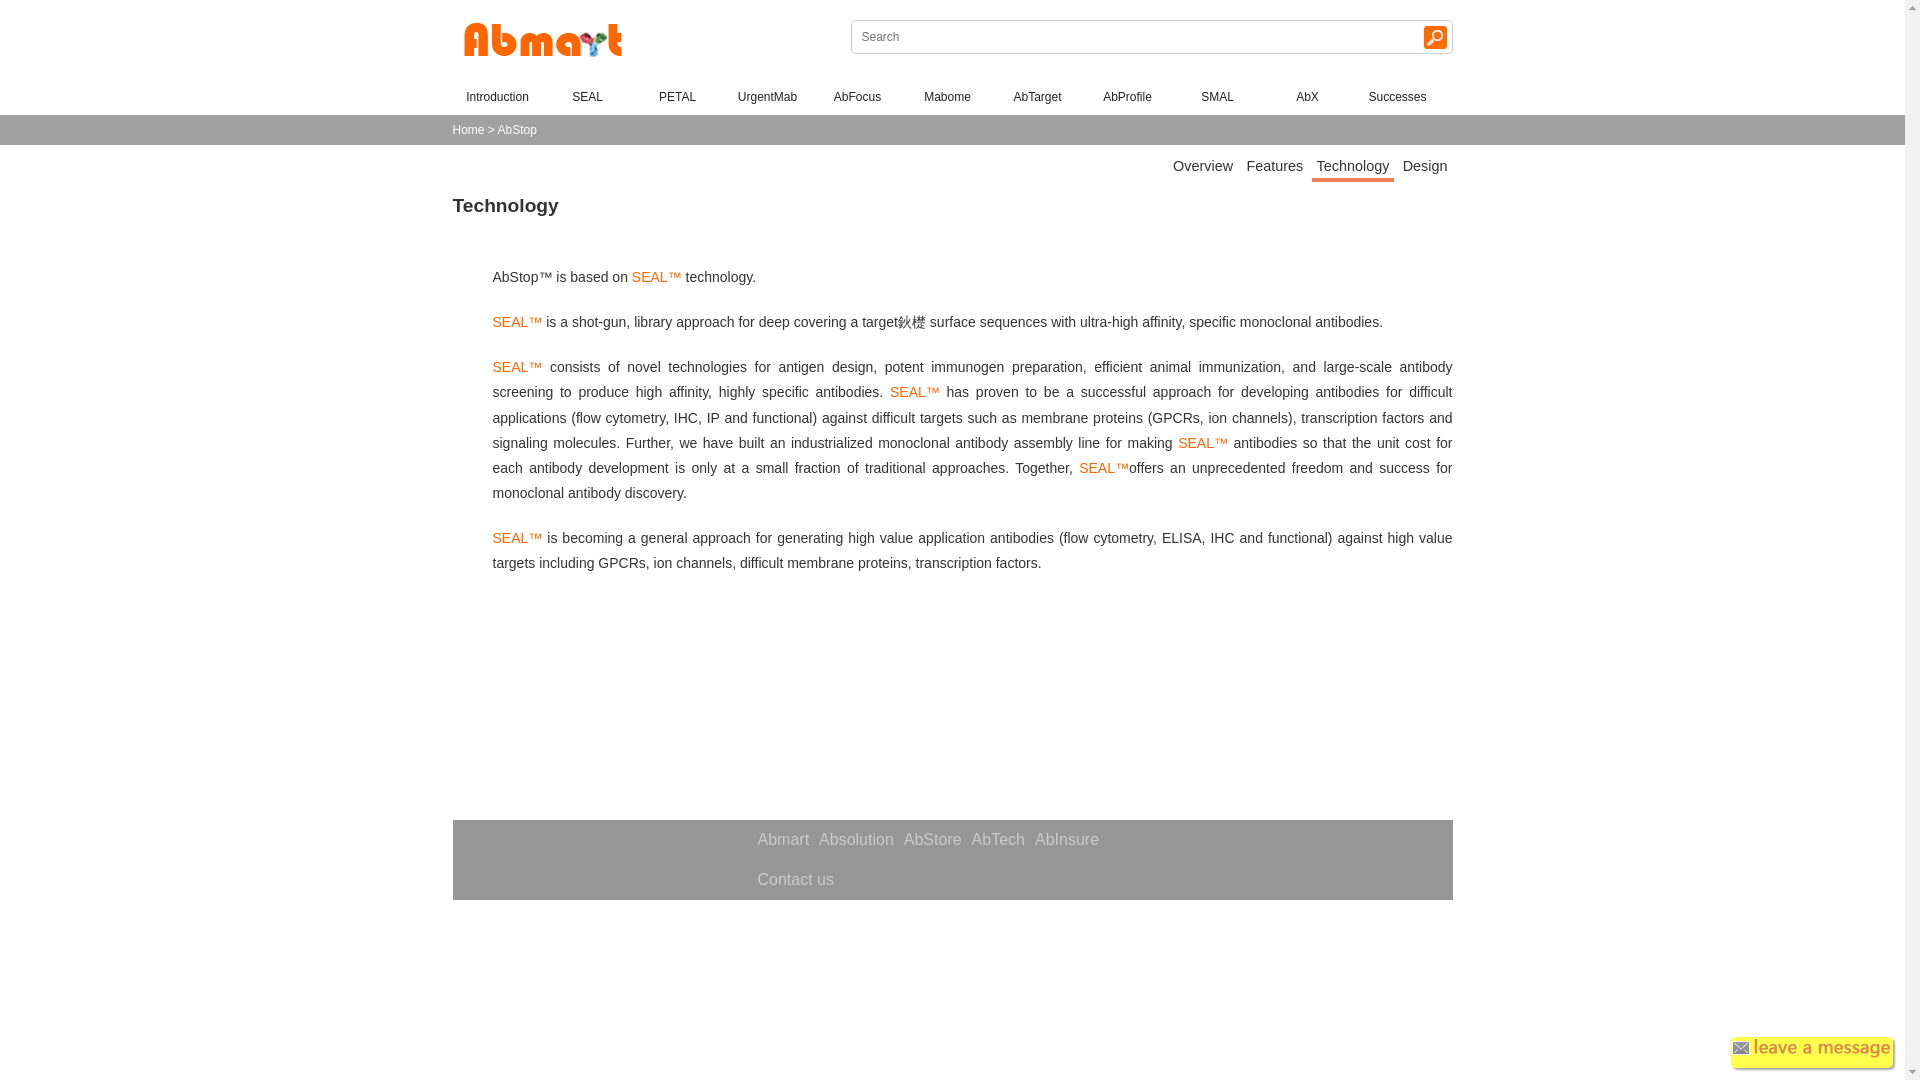  Describe the element at coordinates (1036, 96) in the screenshot. I see `AbTarget` at that location.